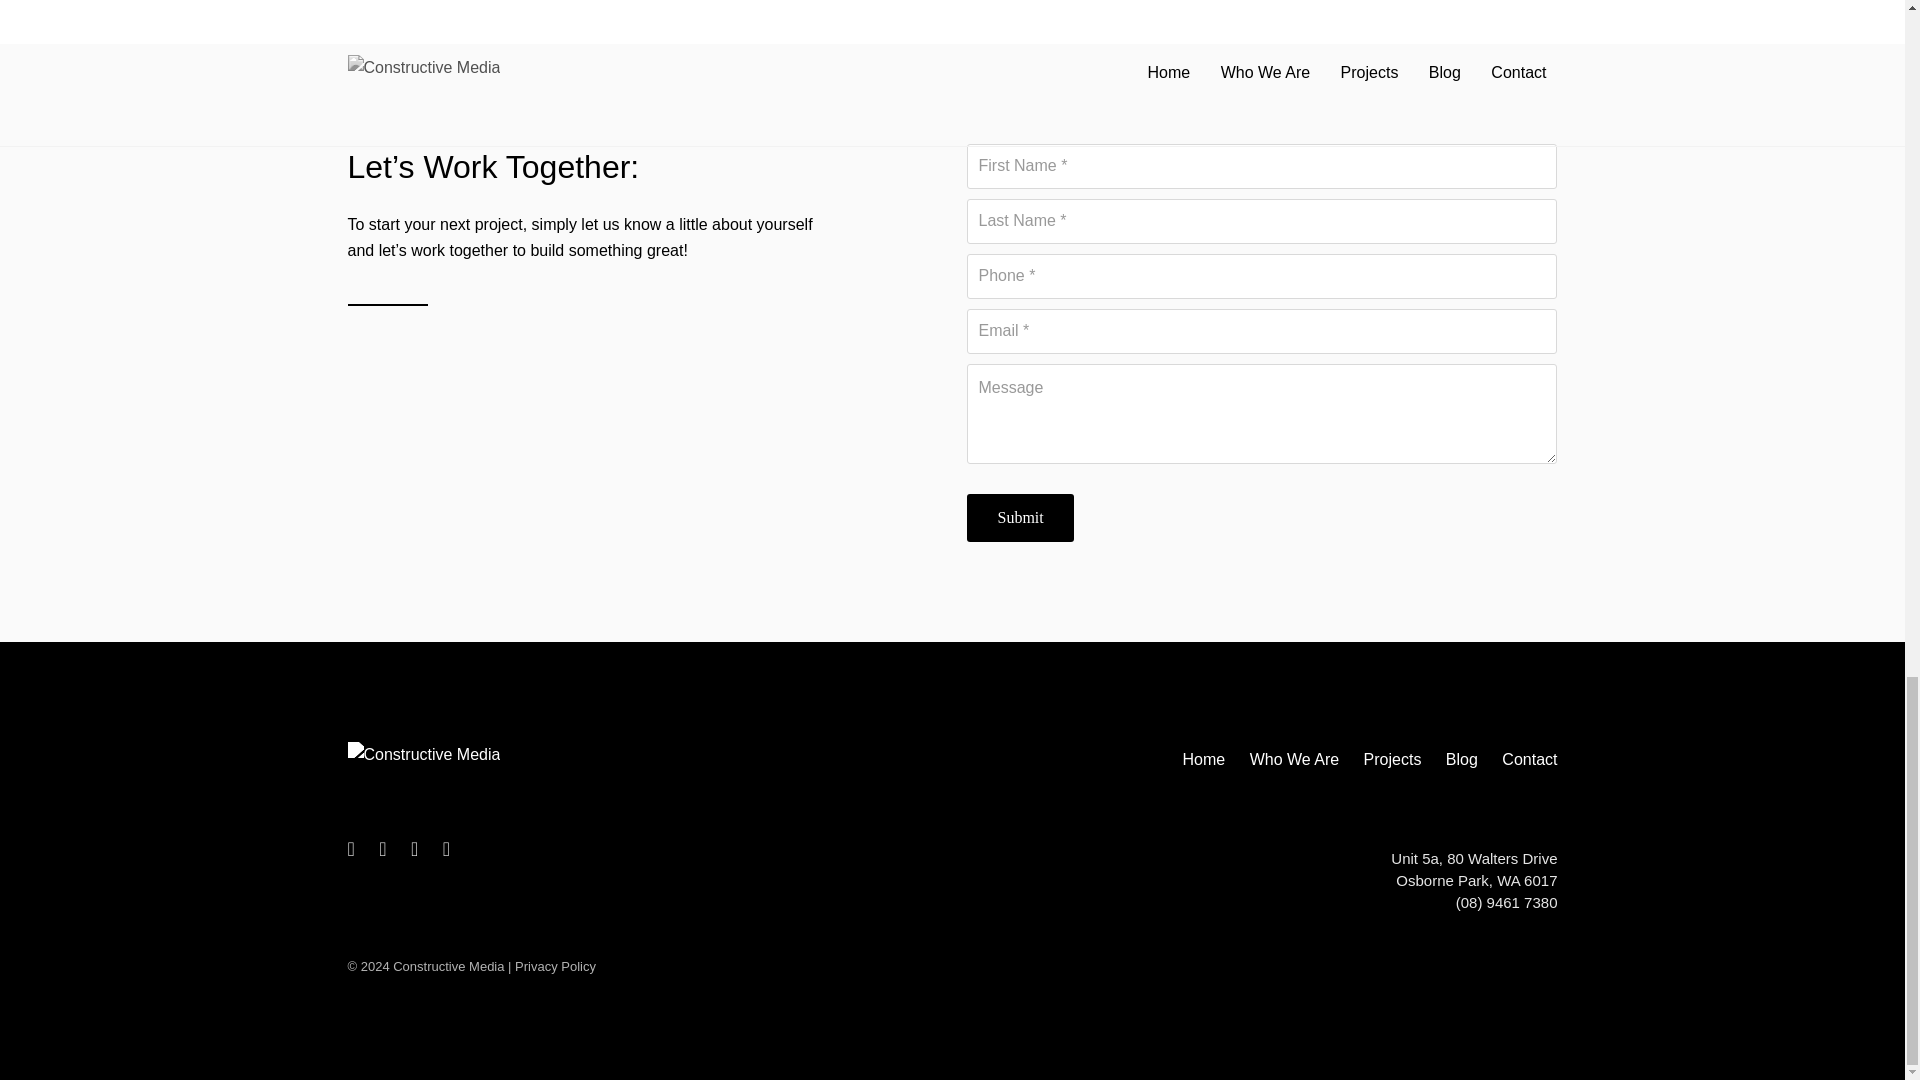 The height and width of the screenshot is (1080, 1920). Describe the element at coordinates (1524, 759) in the screenshot. I see `Contact` at that location.